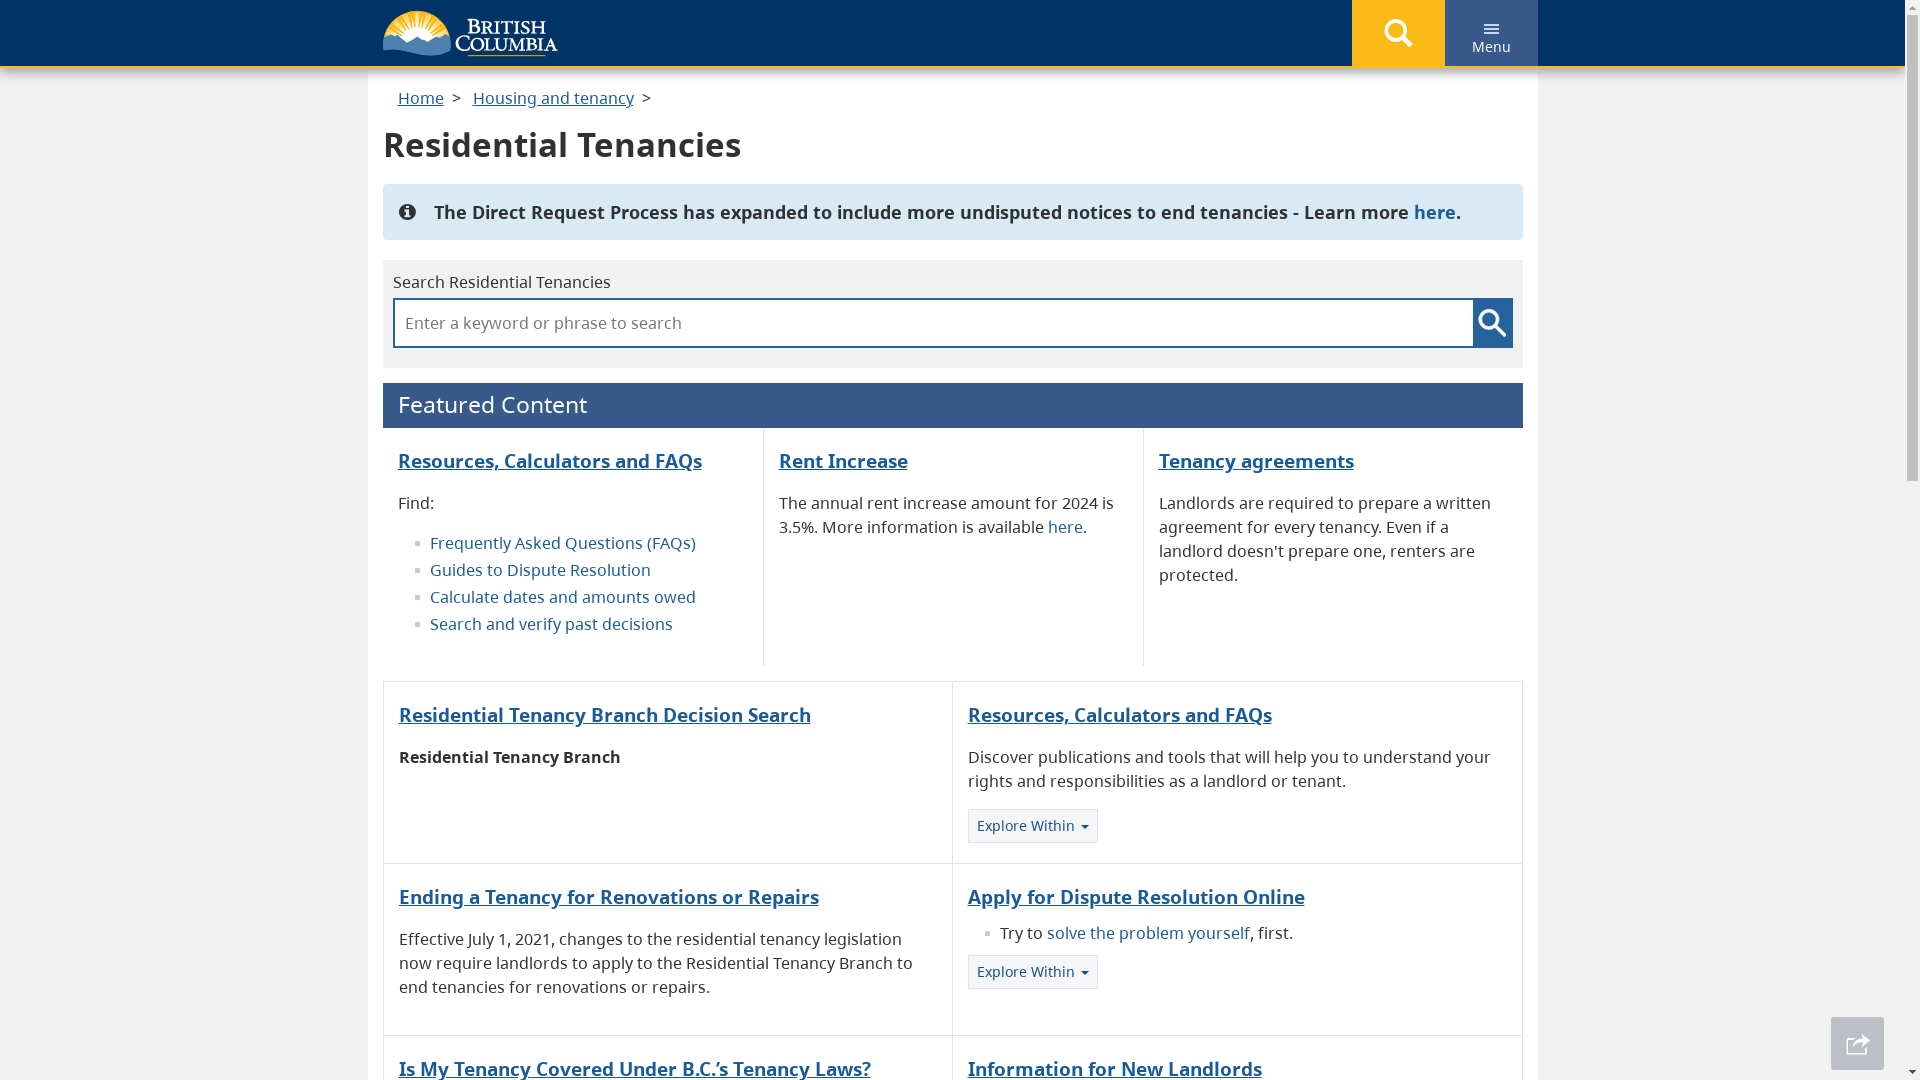 The image size is (1920, 1080). Describe the element at coordinates (1490, 33) in the screenshot. I see `Menu` at that location.